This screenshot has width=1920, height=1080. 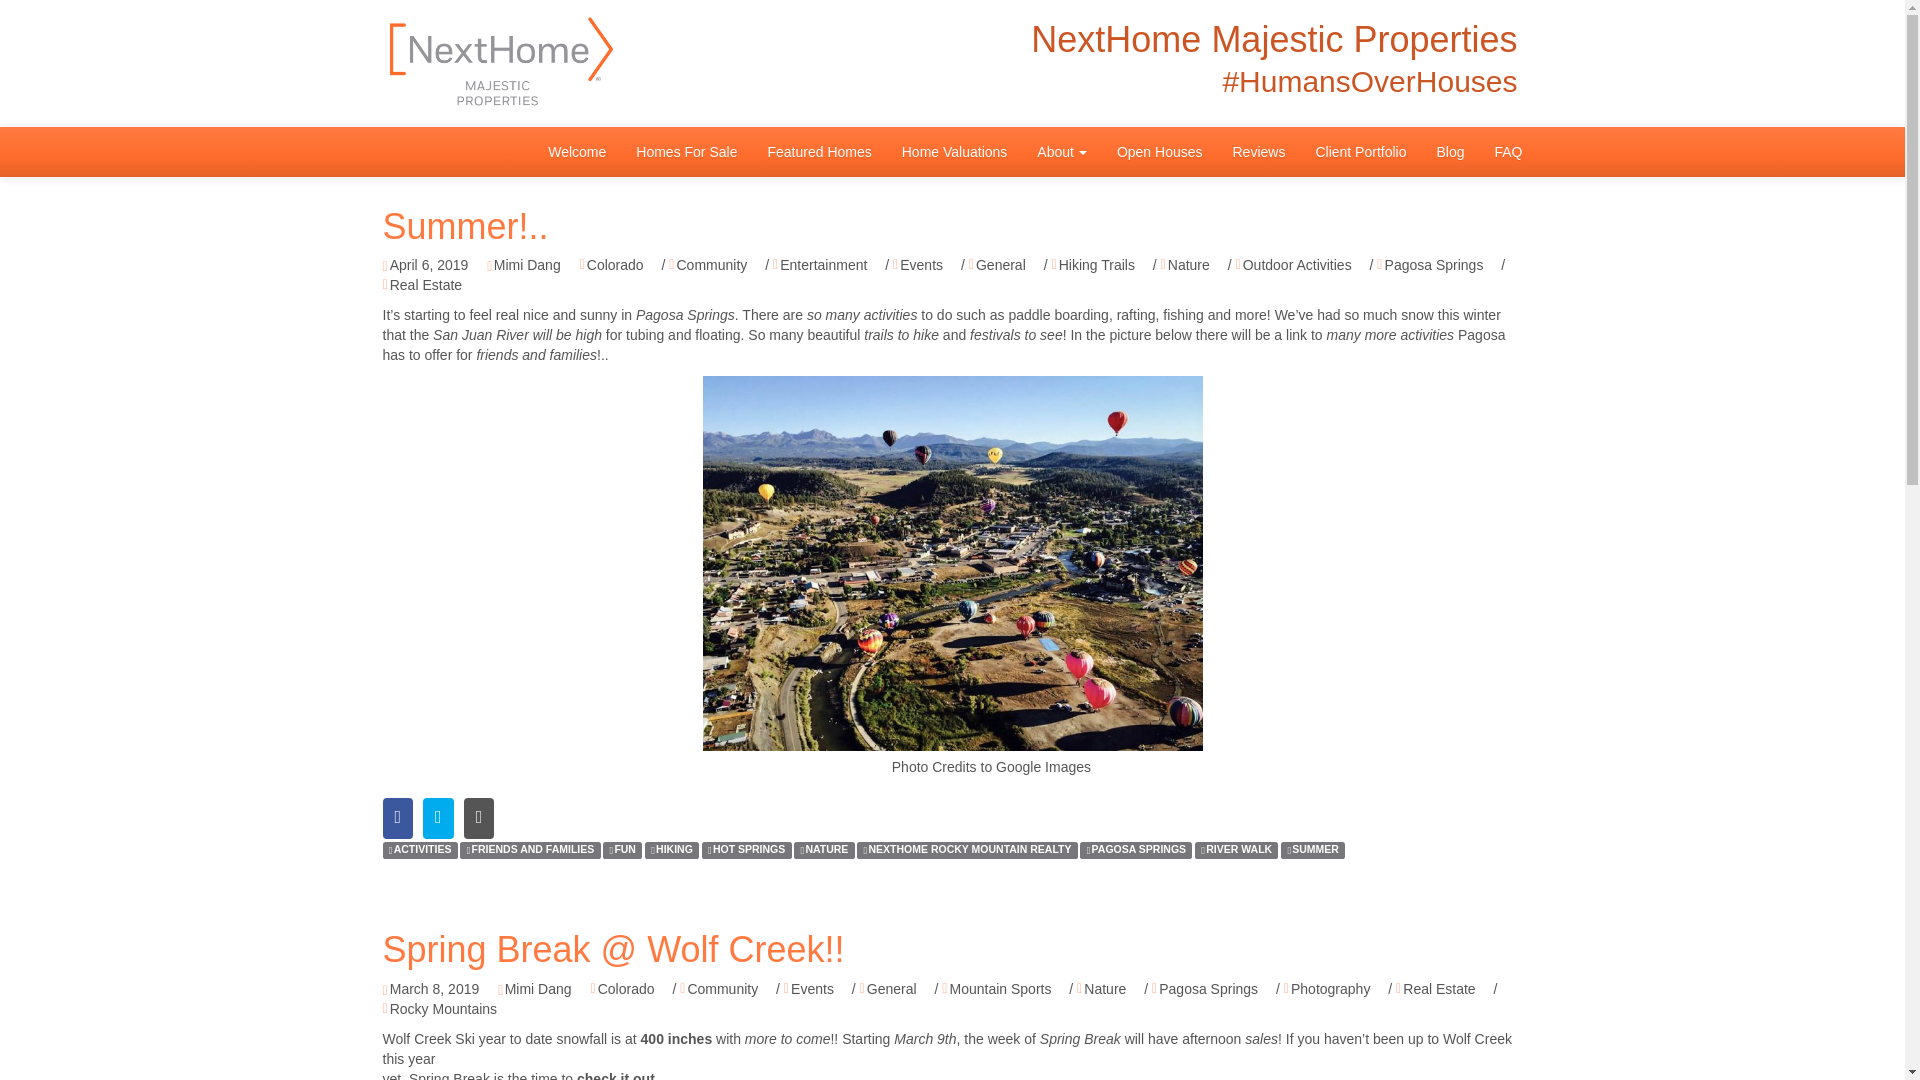 I want to click on Reviews, so click(x=1259, y=152).